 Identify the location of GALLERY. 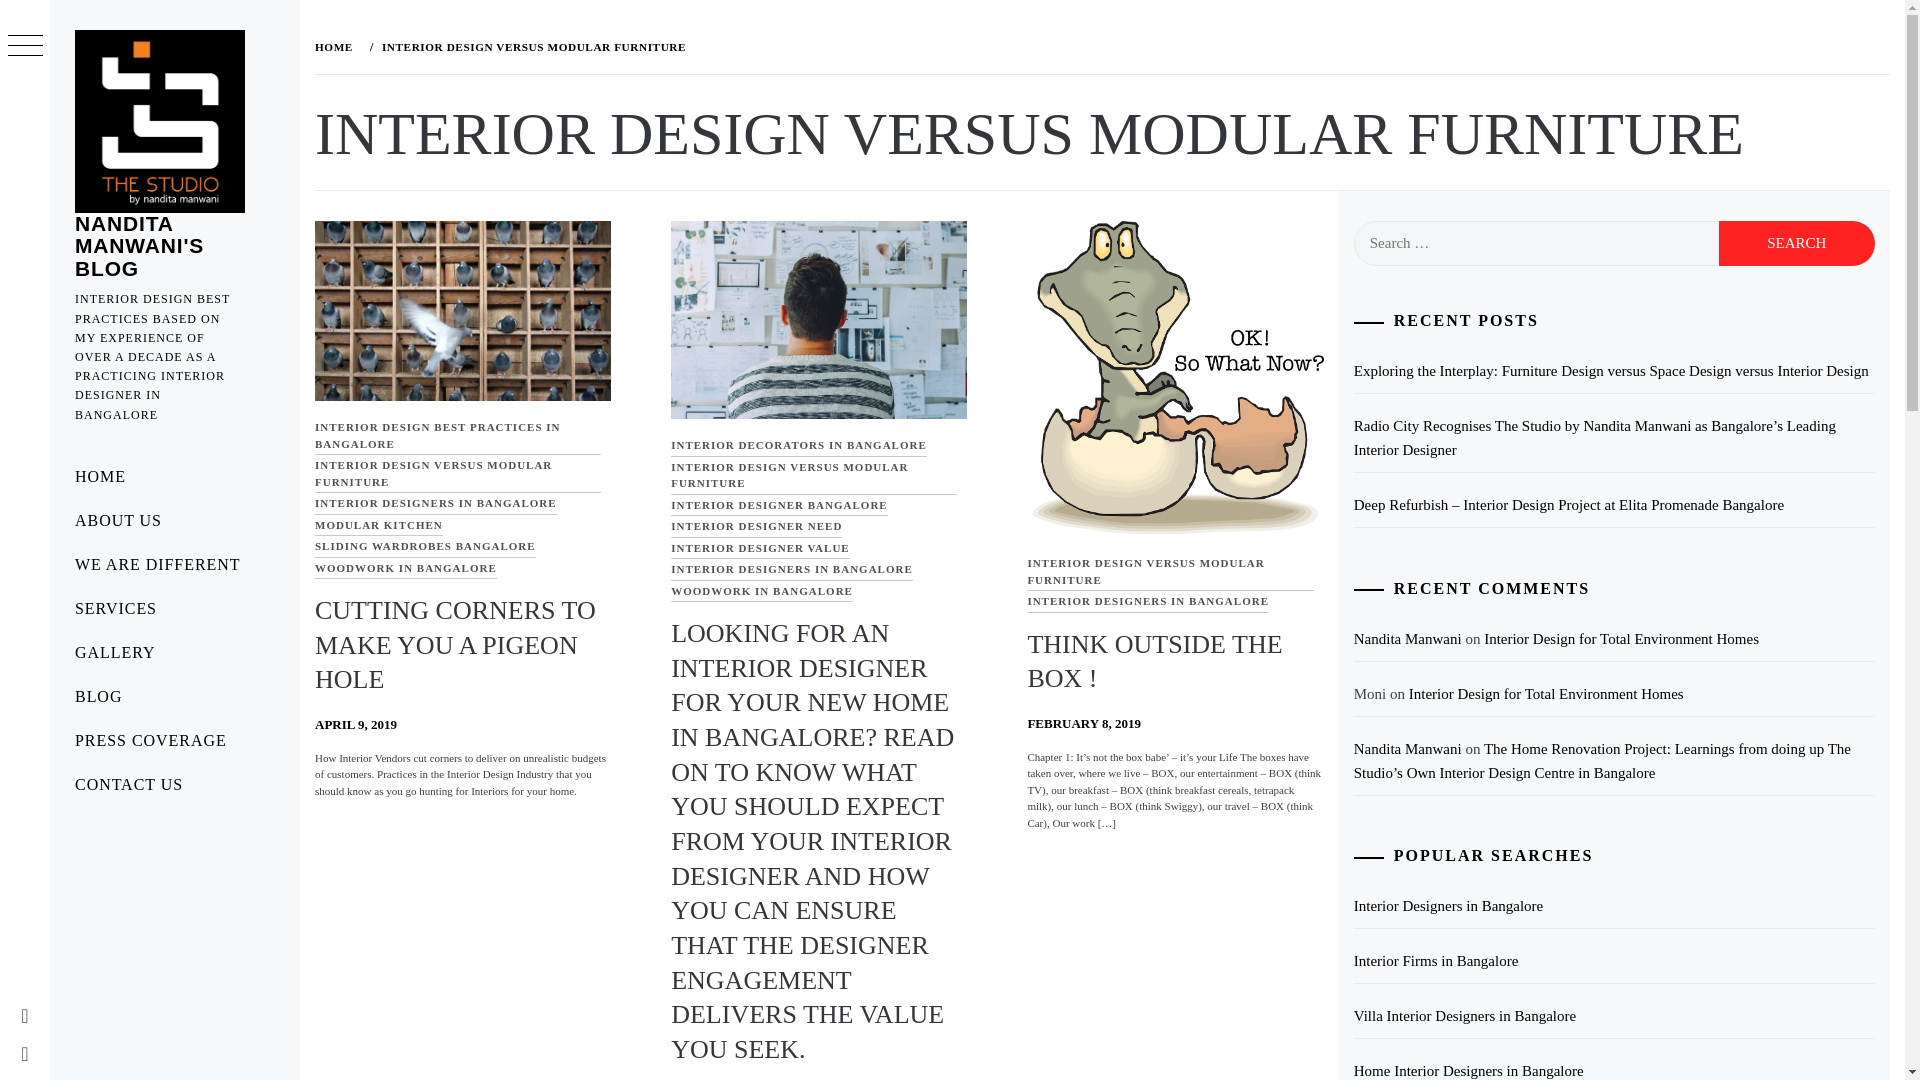
(174, 652).